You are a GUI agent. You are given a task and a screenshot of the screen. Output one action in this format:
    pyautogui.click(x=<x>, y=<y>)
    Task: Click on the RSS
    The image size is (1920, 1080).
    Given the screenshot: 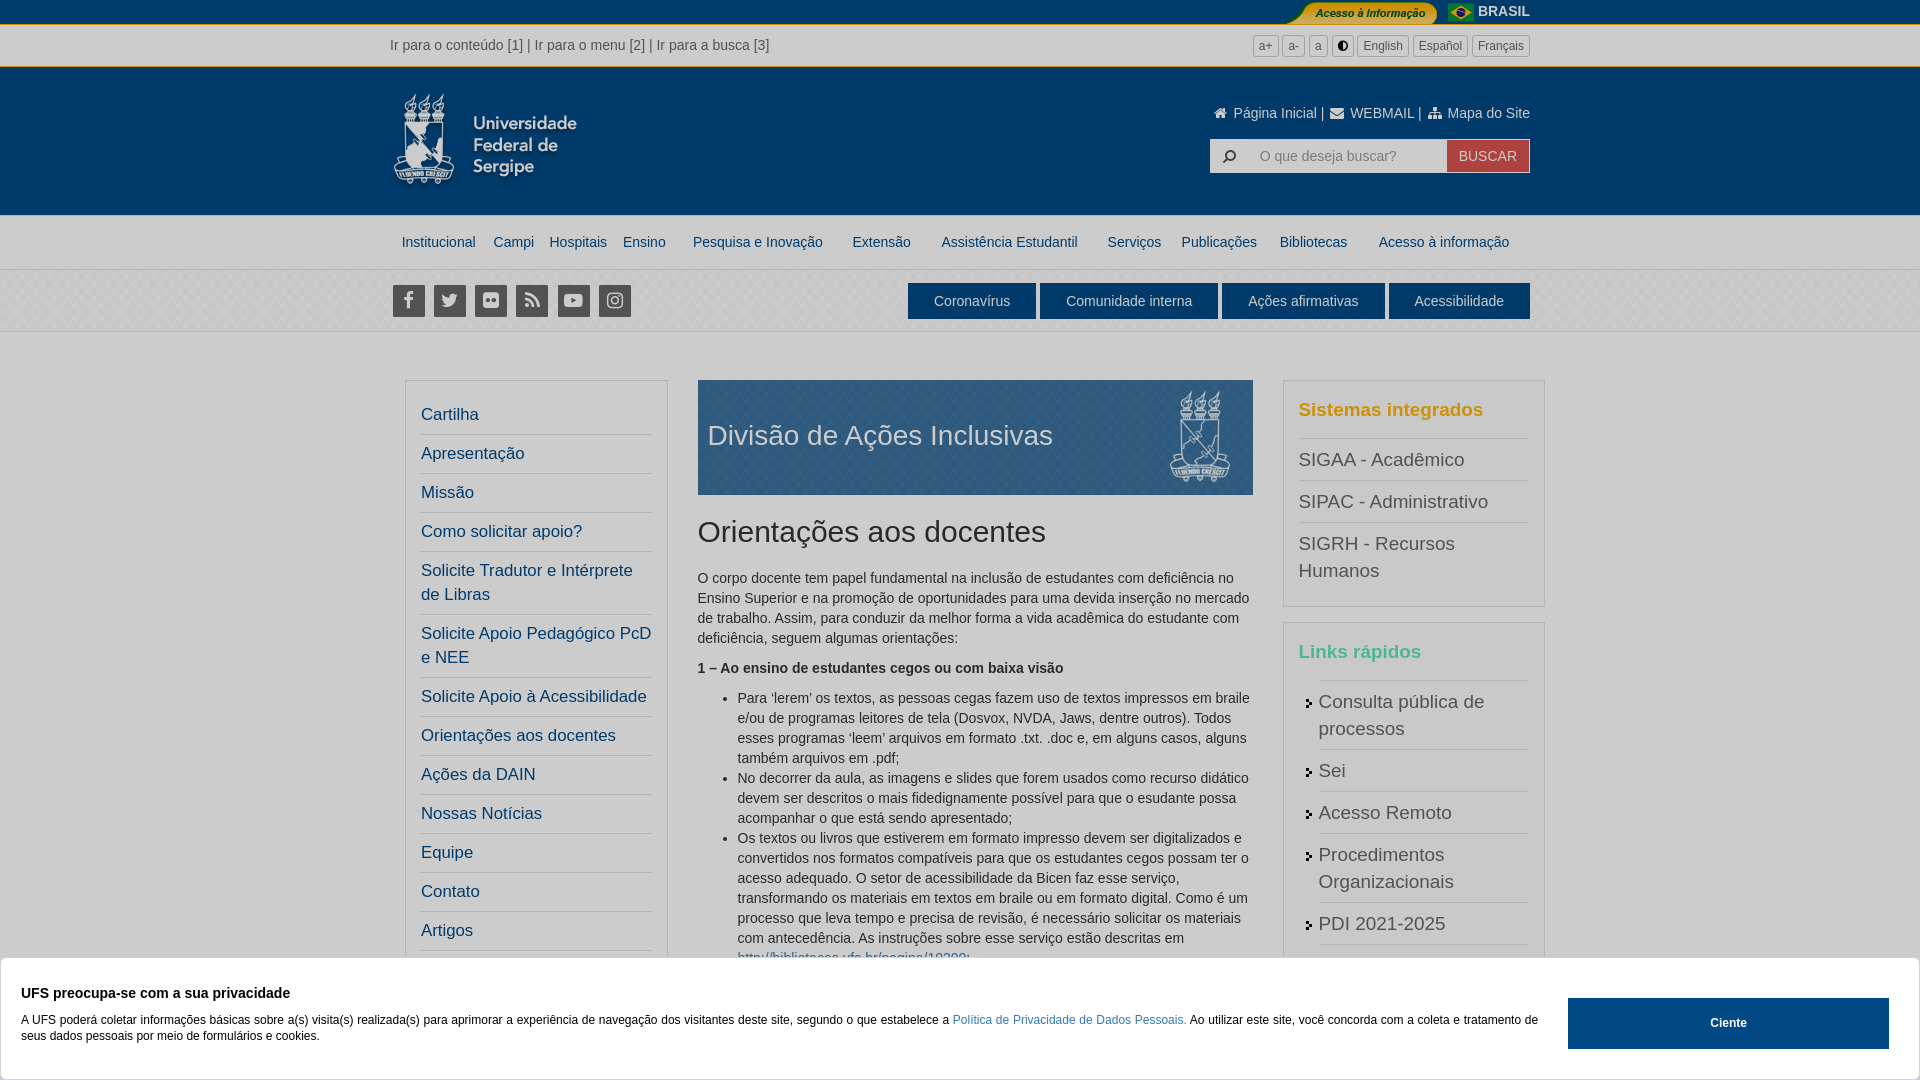 What is the action you would take?
    pyautogui.click(x=532, y=300)
    